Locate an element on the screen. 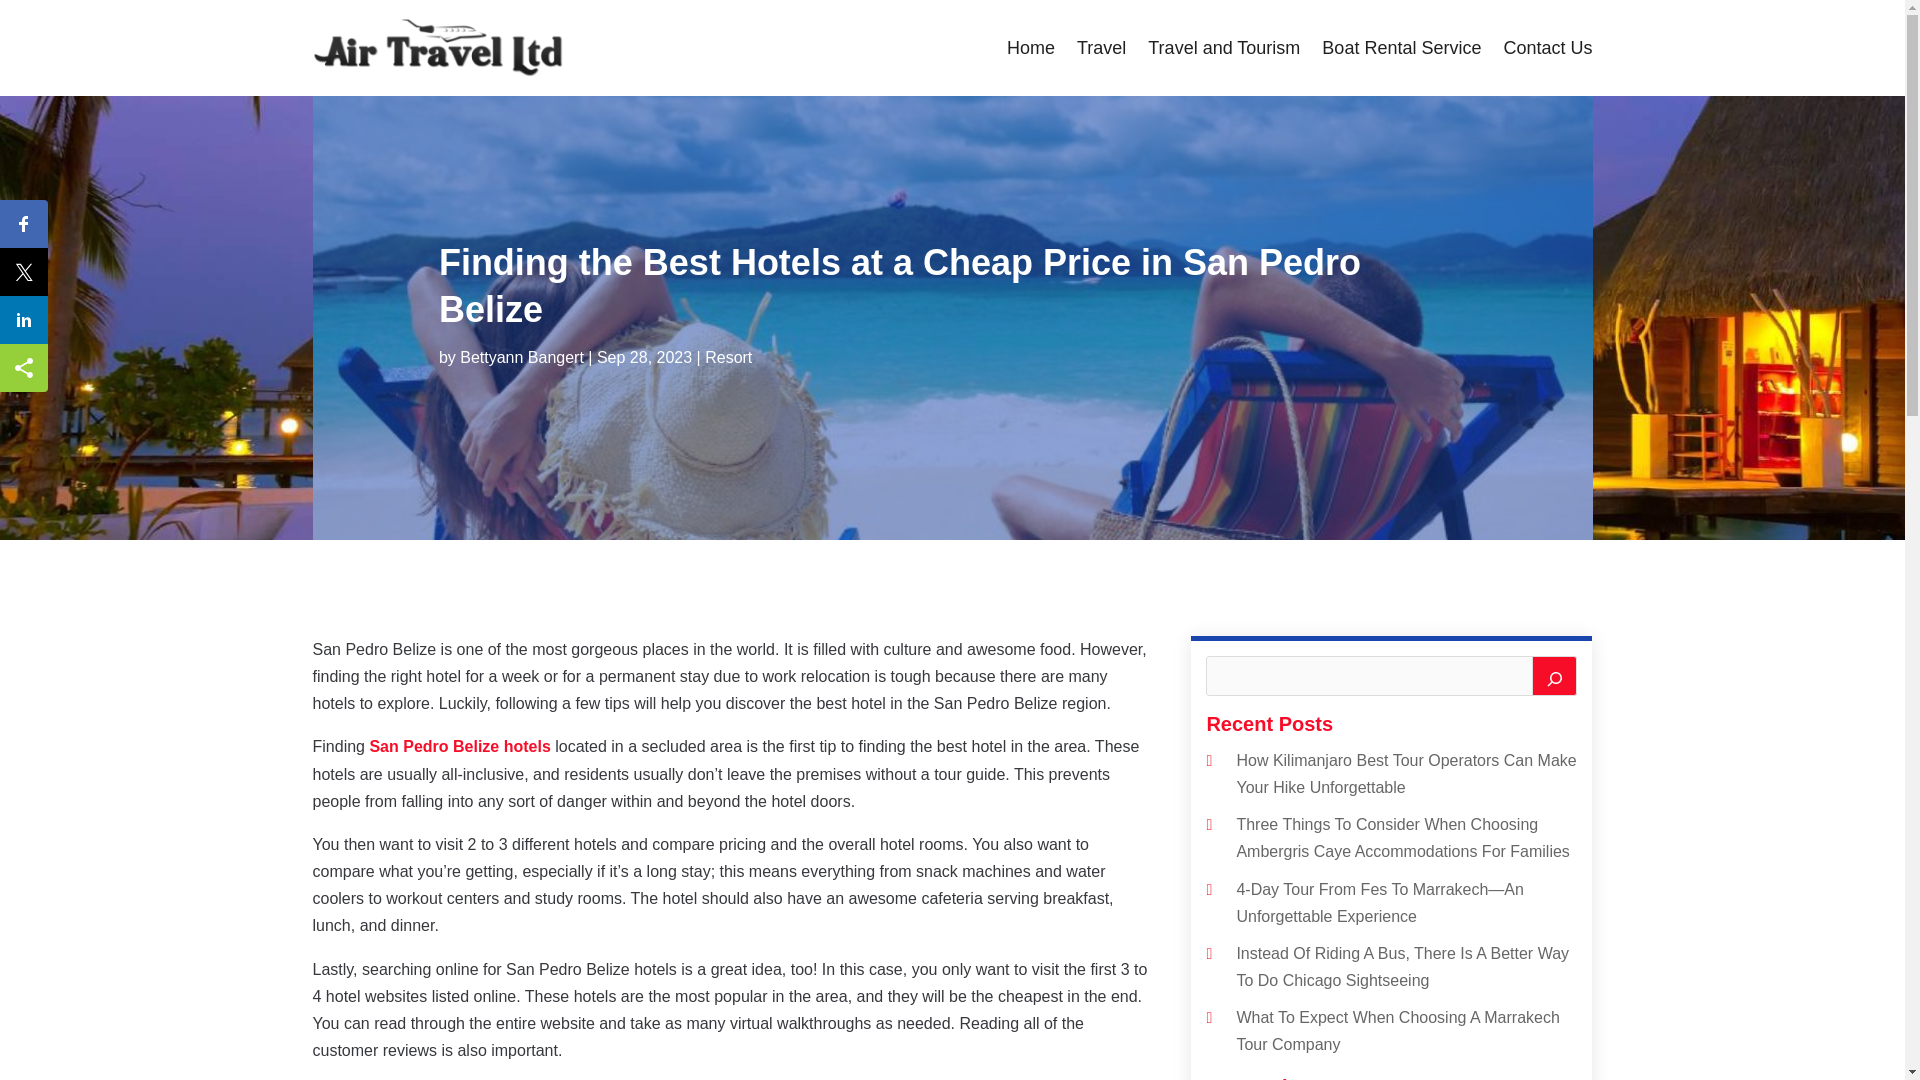 This screenshot has width=1920, height=1080. Posts by Bettyann Bangert is located at coordinates (522, 357).